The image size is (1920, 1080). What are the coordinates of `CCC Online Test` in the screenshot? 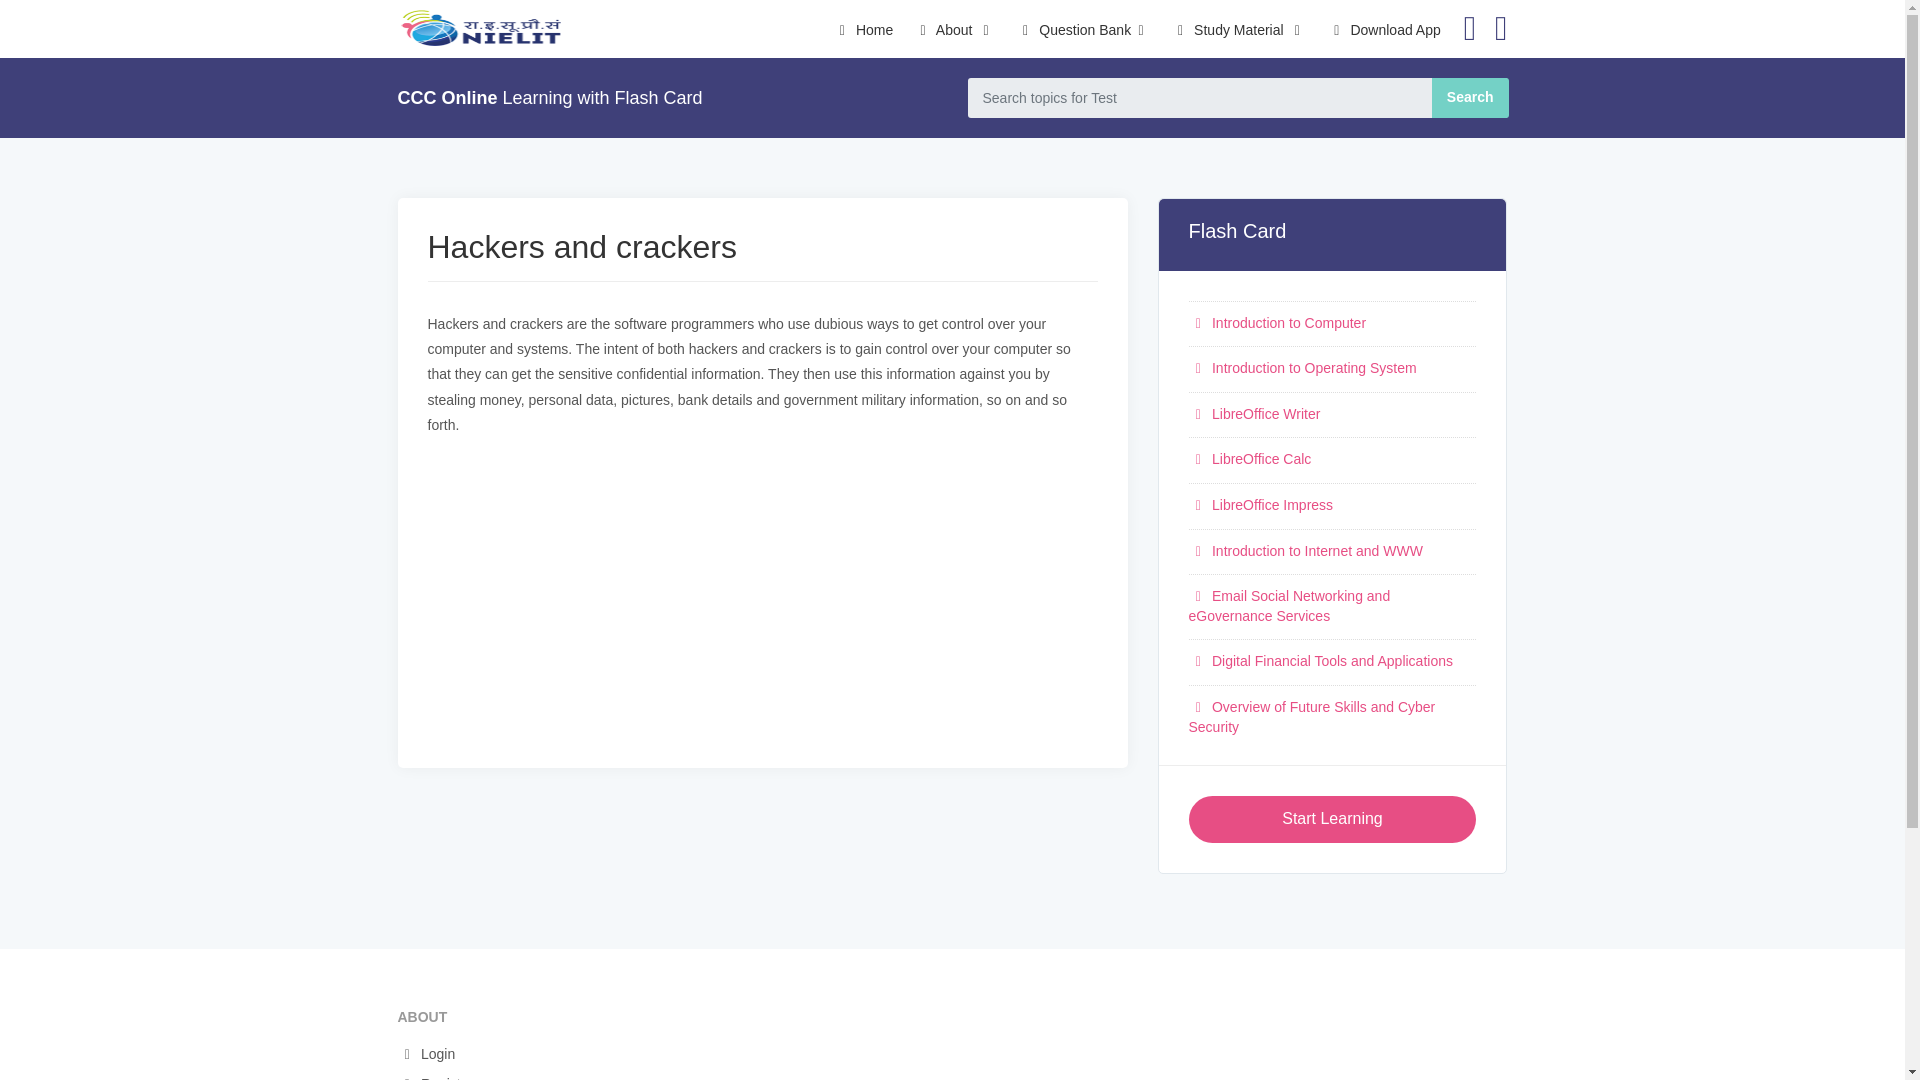 It's located at (478, 28).